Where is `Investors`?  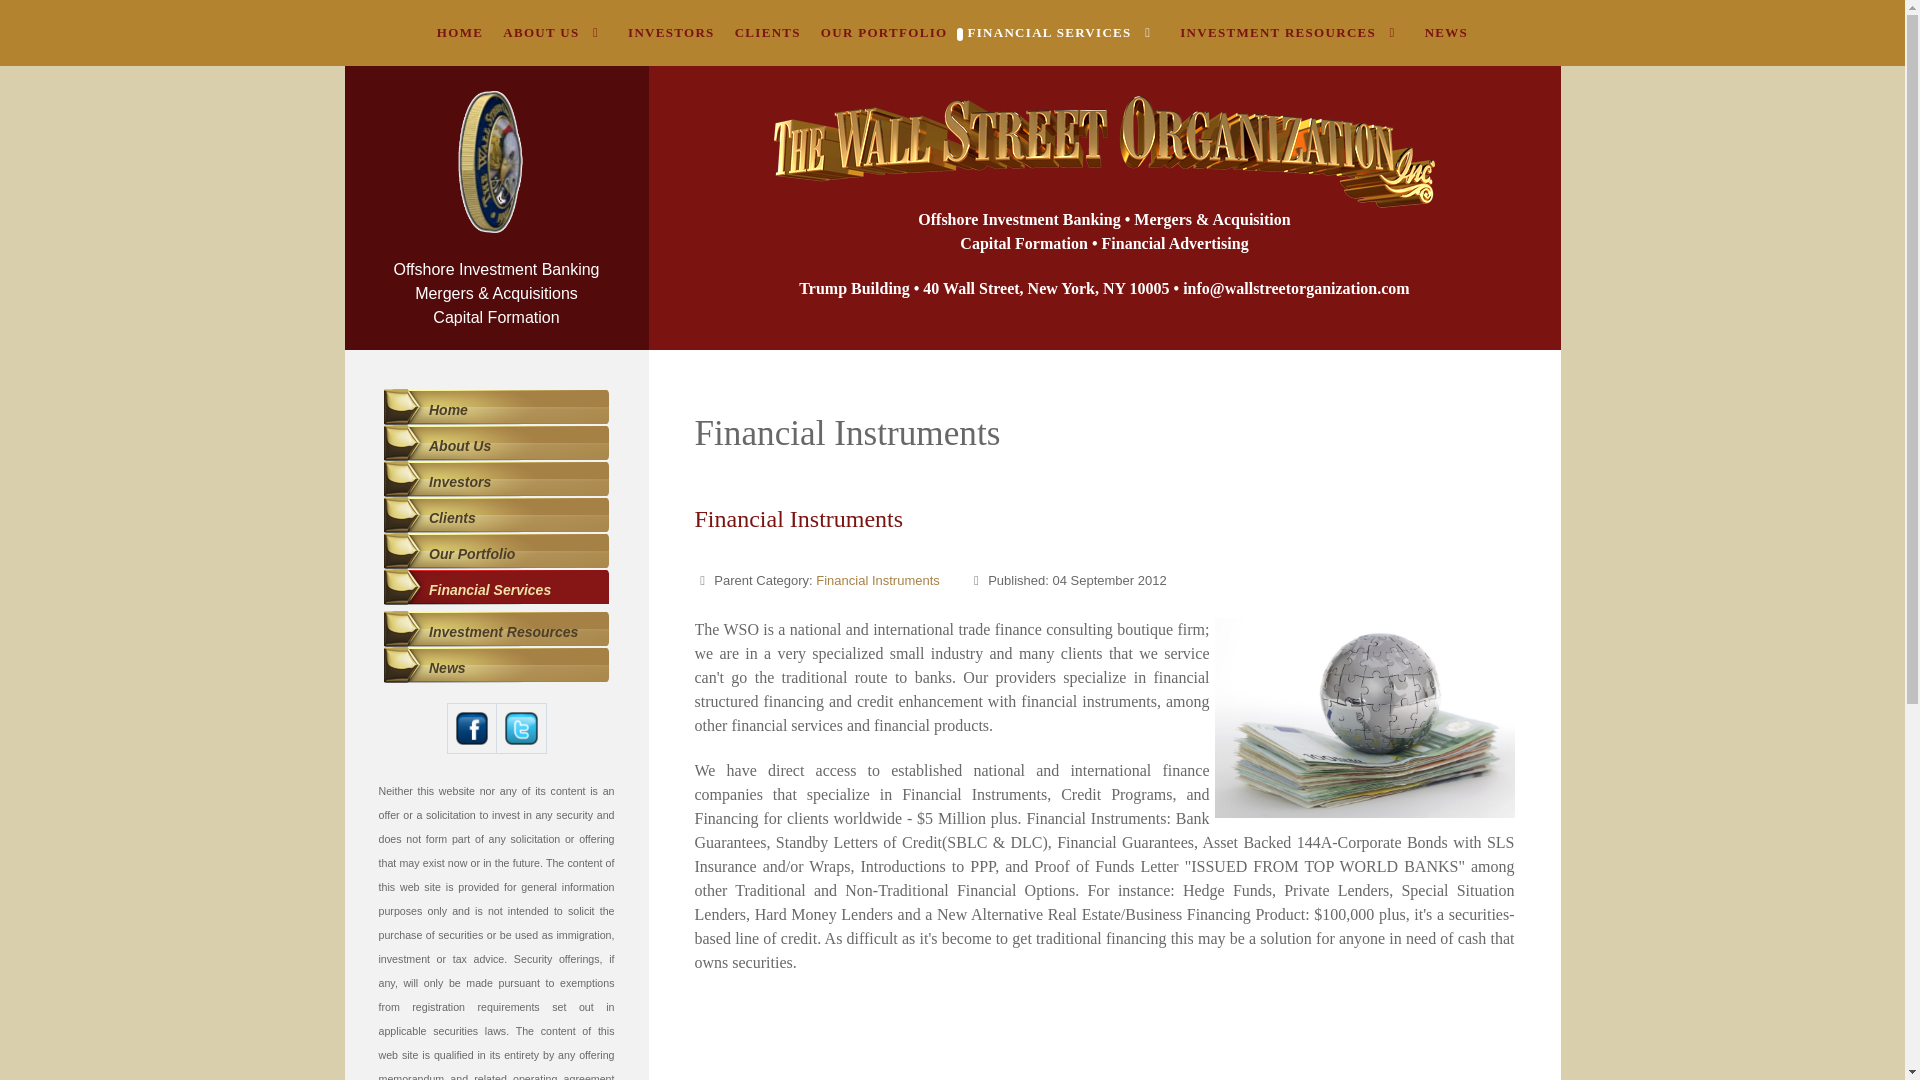 Investors is located at coordinates (496, 482).